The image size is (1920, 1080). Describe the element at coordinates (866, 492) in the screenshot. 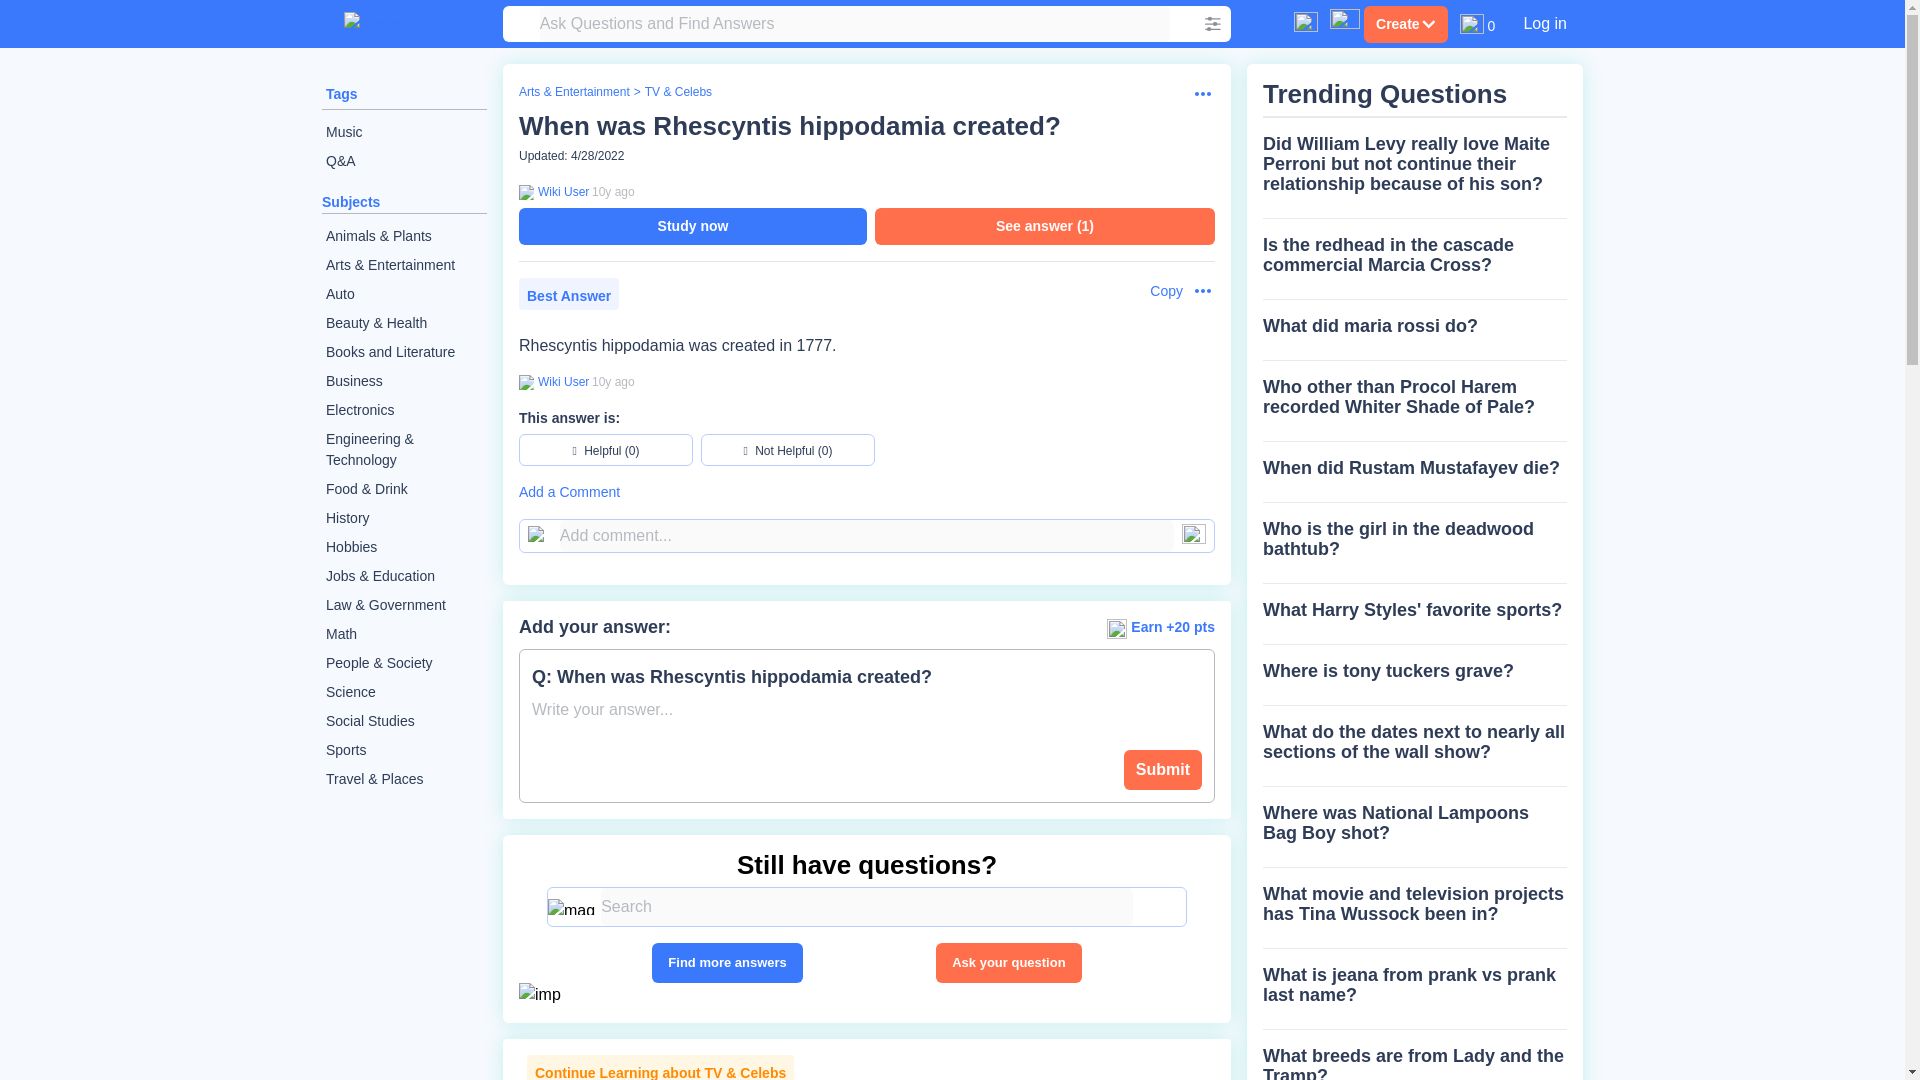

I see `Add a Comment` at that location.